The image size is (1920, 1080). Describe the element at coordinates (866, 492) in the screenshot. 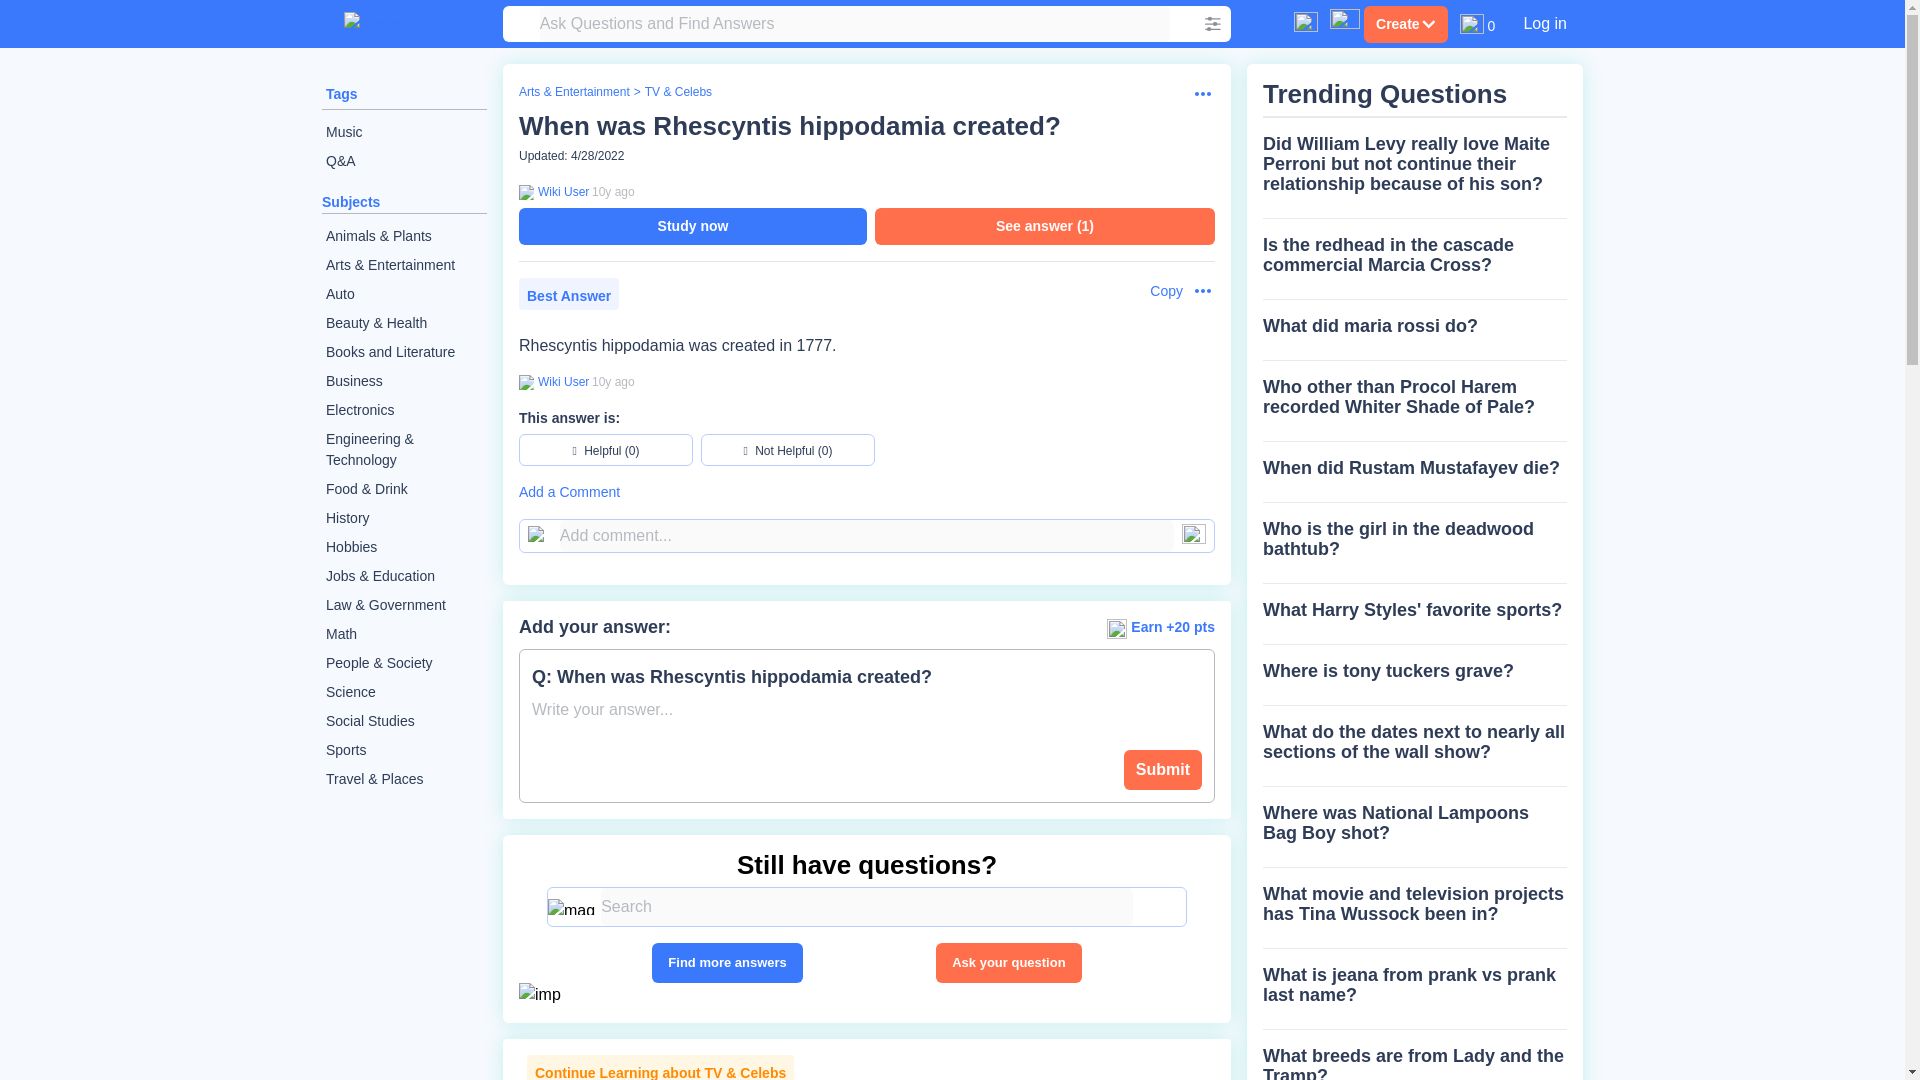

I see `Add a Comment` at that location.